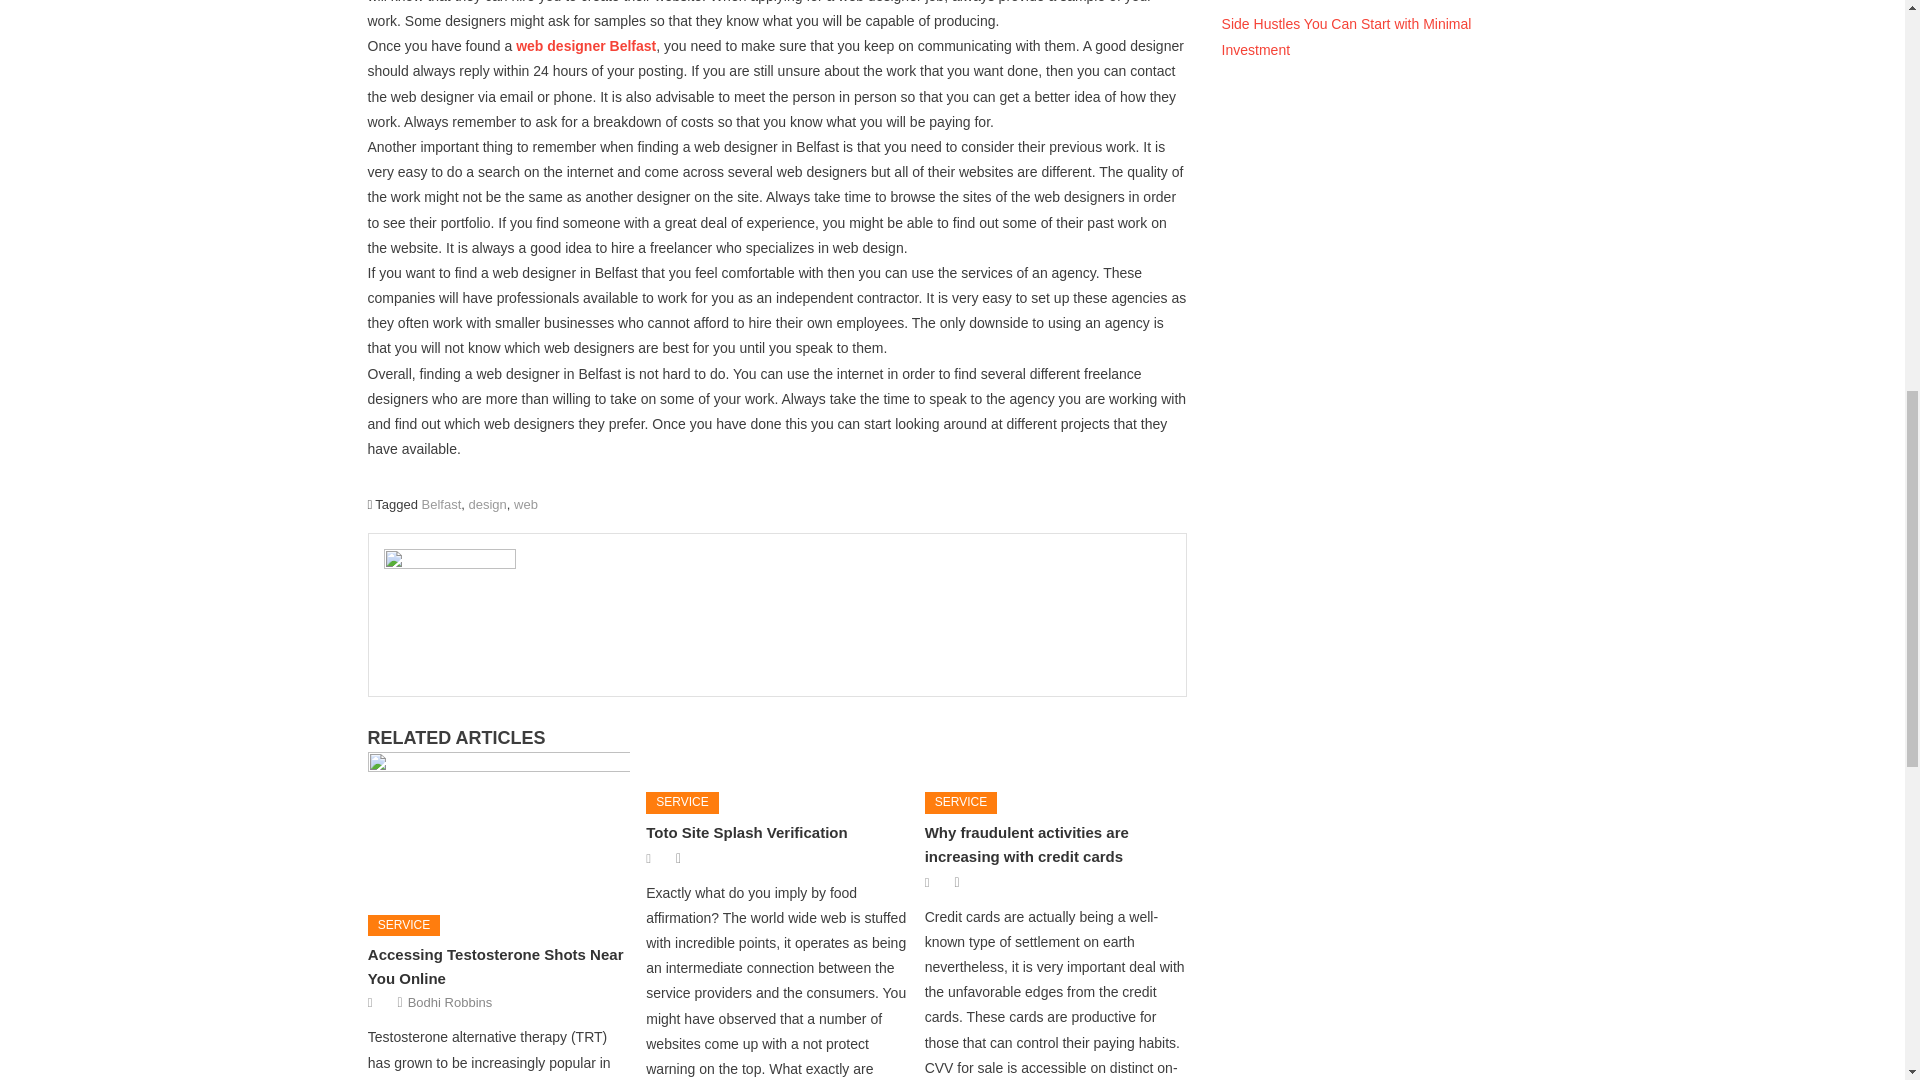 Image resolution: width=1920 pixels, height=1080 pixels. Describe the element at coordinates (682, 802) in the screenshot. I see `SERVICE` at that location.